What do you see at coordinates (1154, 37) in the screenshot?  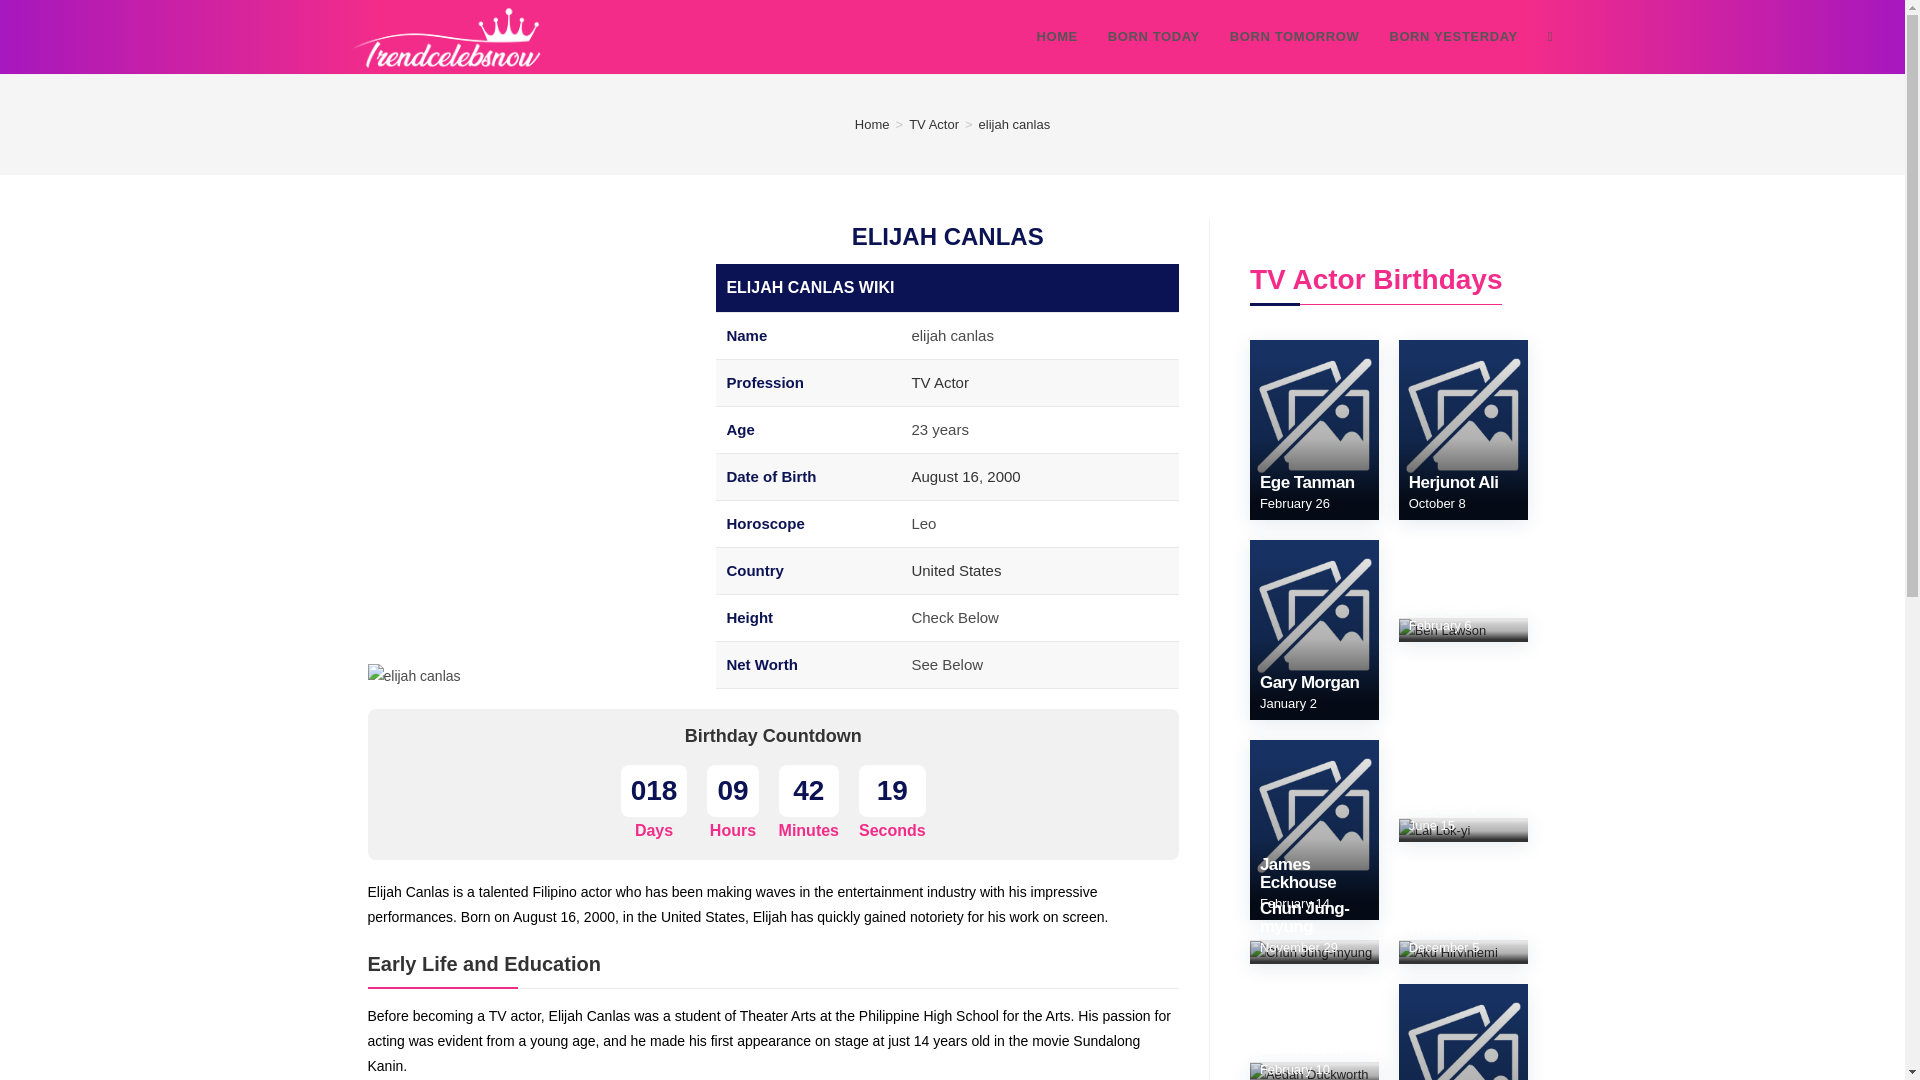 I see `BORN TODAY` at bounding box center [1154, 37].